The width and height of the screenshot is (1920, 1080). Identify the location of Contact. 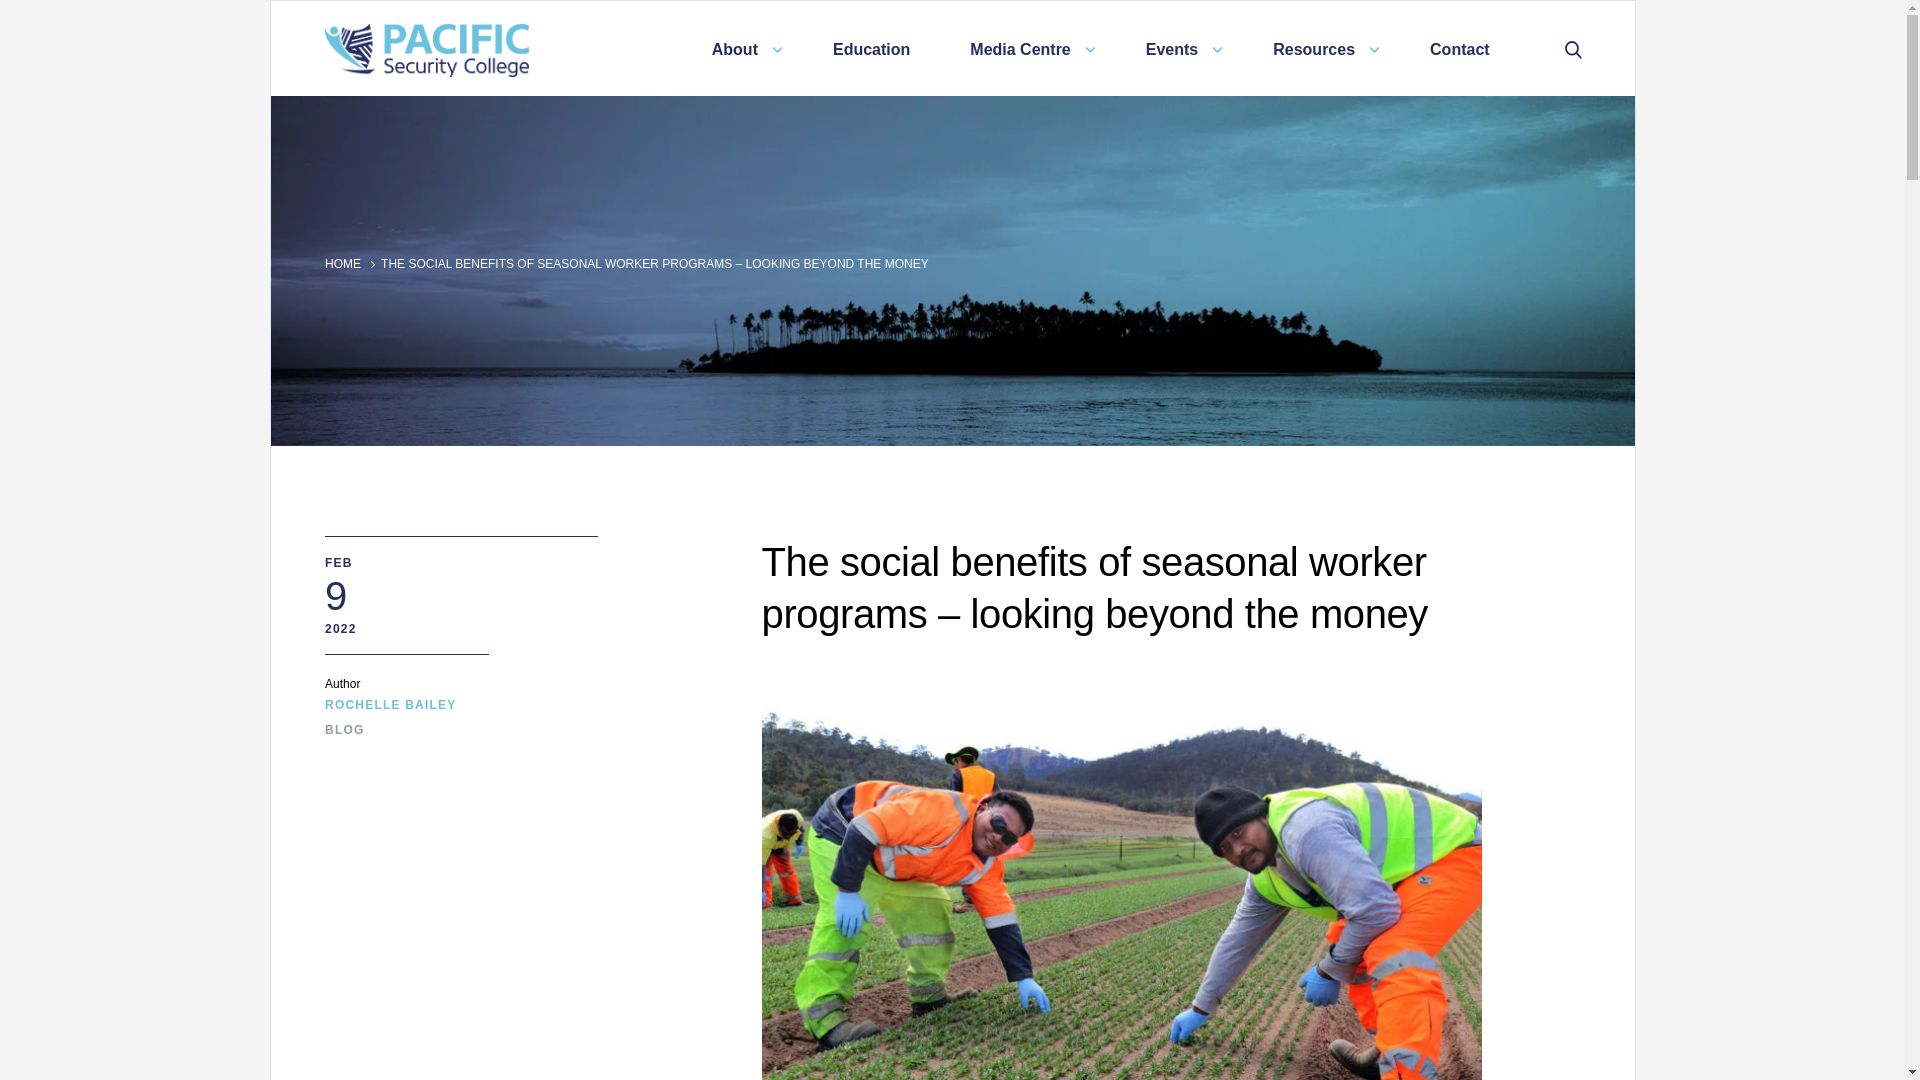
(1460, 48).